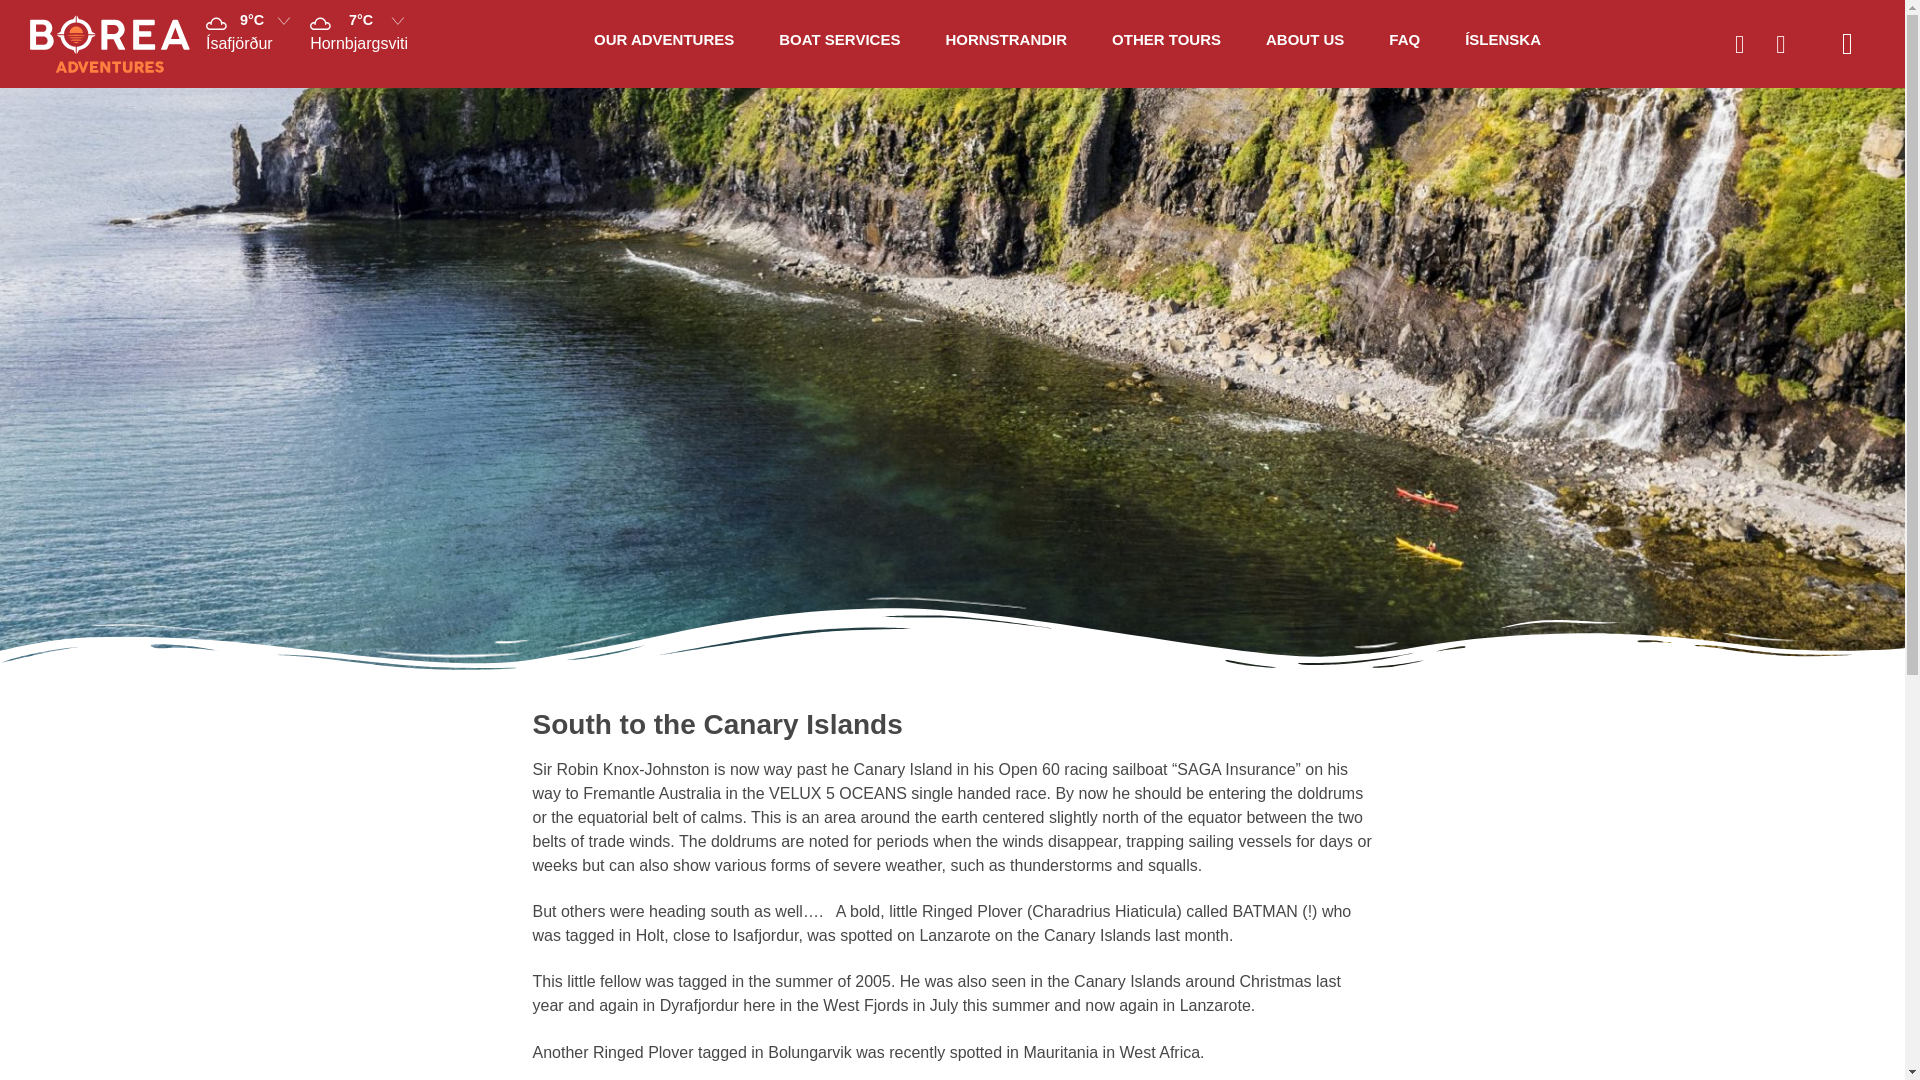 The width and height of the screenshot is (1920, 1080). What do you see at coordinates (1166, 40) in the screenshot?
I see `OTHER TOURS` at bounding box center [1166, 40].